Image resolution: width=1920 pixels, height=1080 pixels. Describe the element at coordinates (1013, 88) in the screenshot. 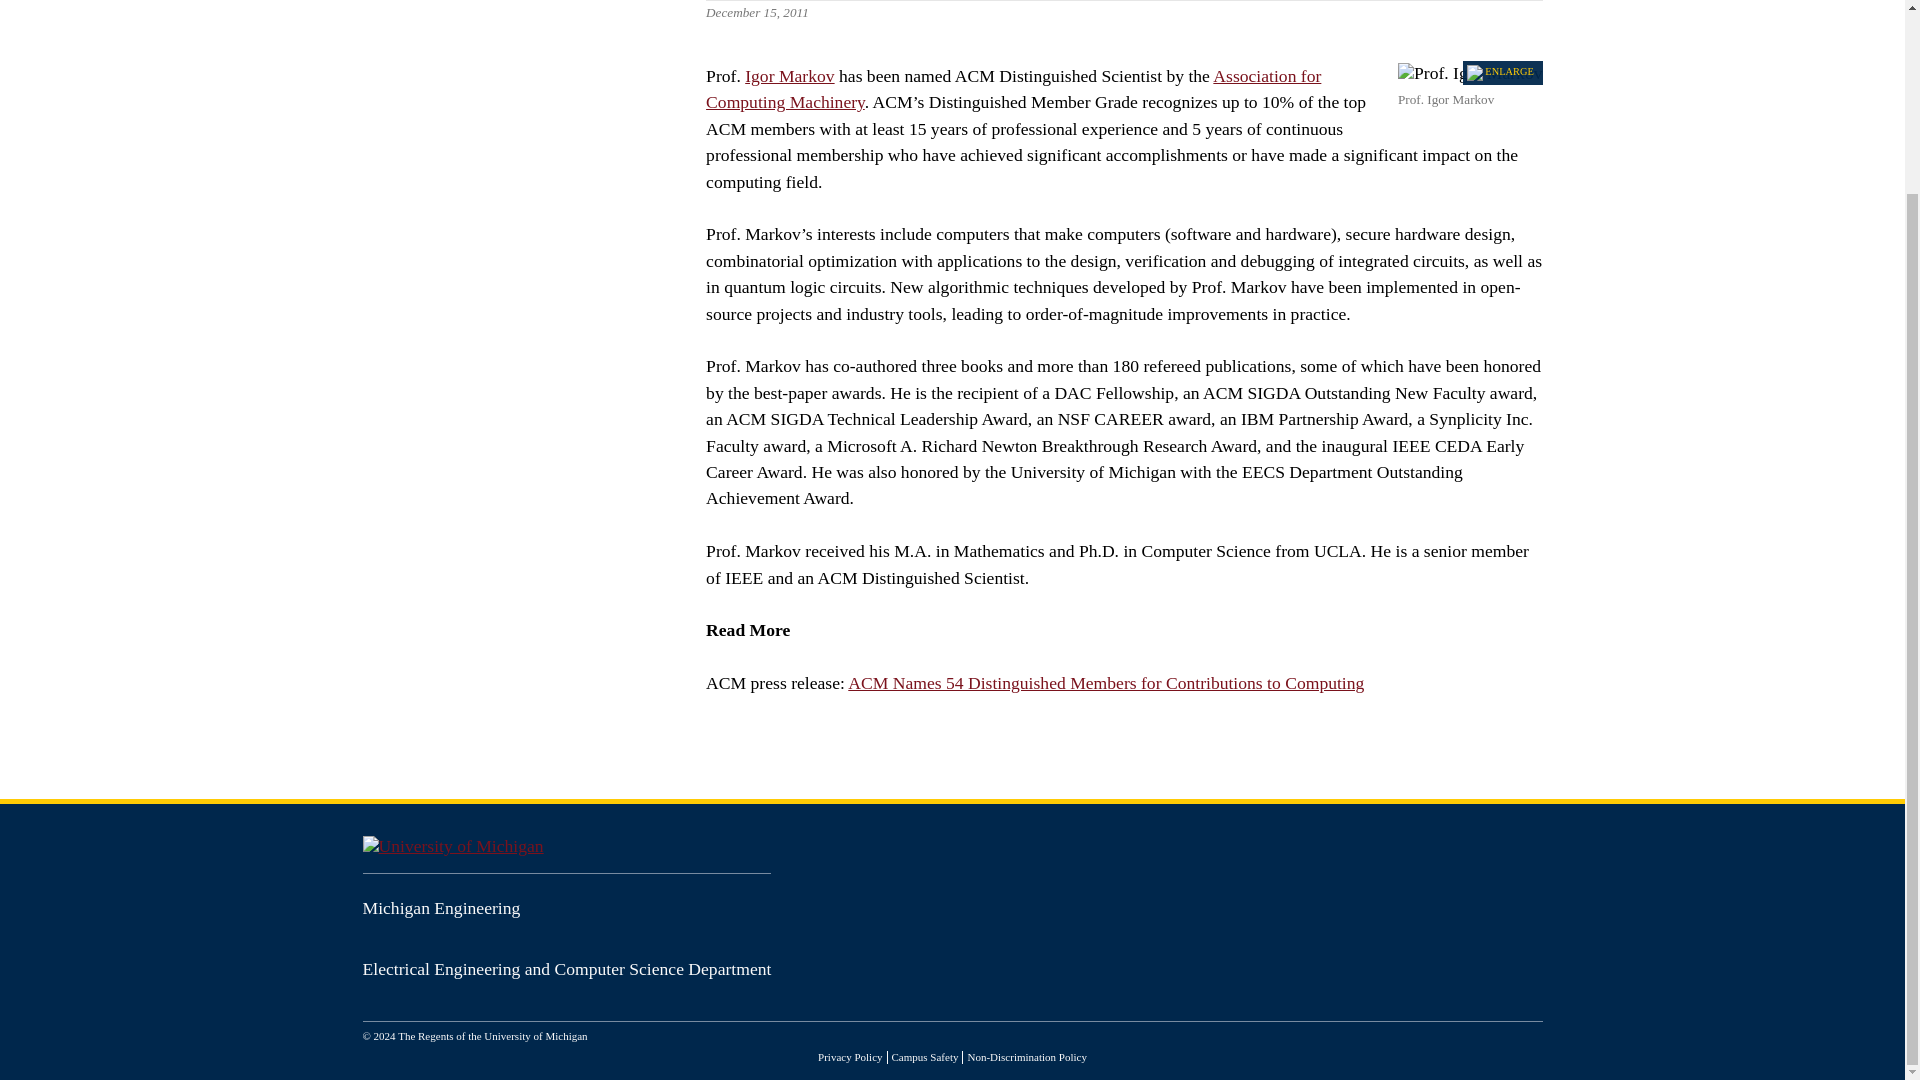

I see `Association for Computing Machinery` at that location.